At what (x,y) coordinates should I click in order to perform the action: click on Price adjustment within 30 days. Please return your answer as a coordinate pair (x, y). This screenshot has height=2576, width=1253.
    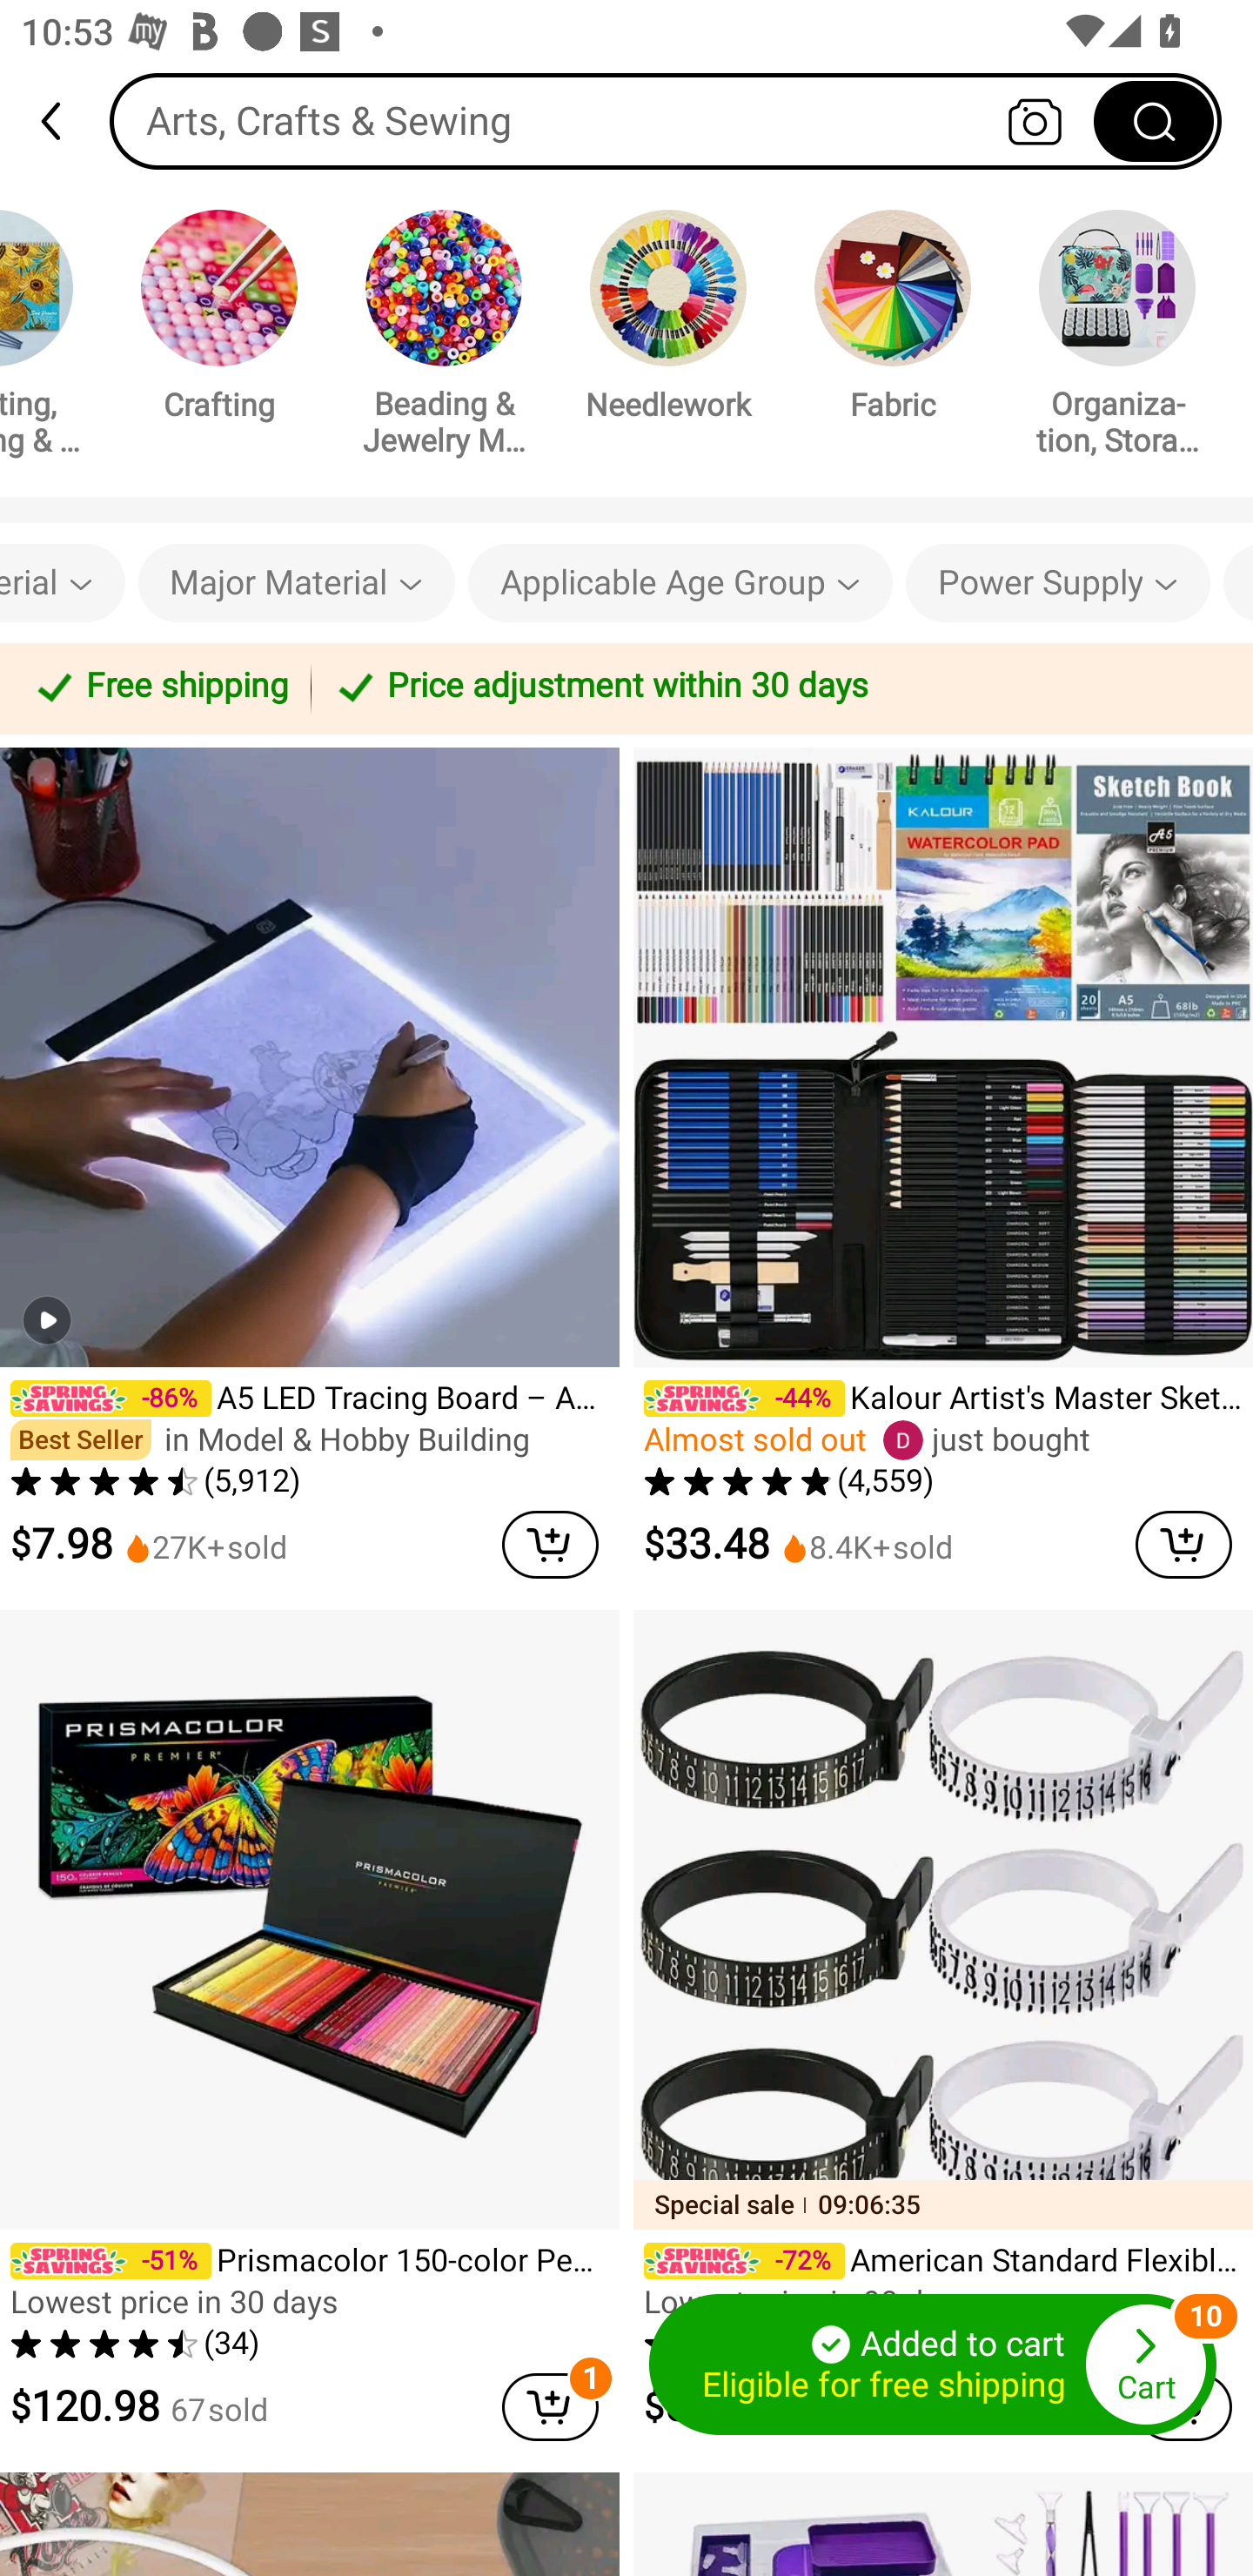
    Looking at the image, I should click on (776, 688).